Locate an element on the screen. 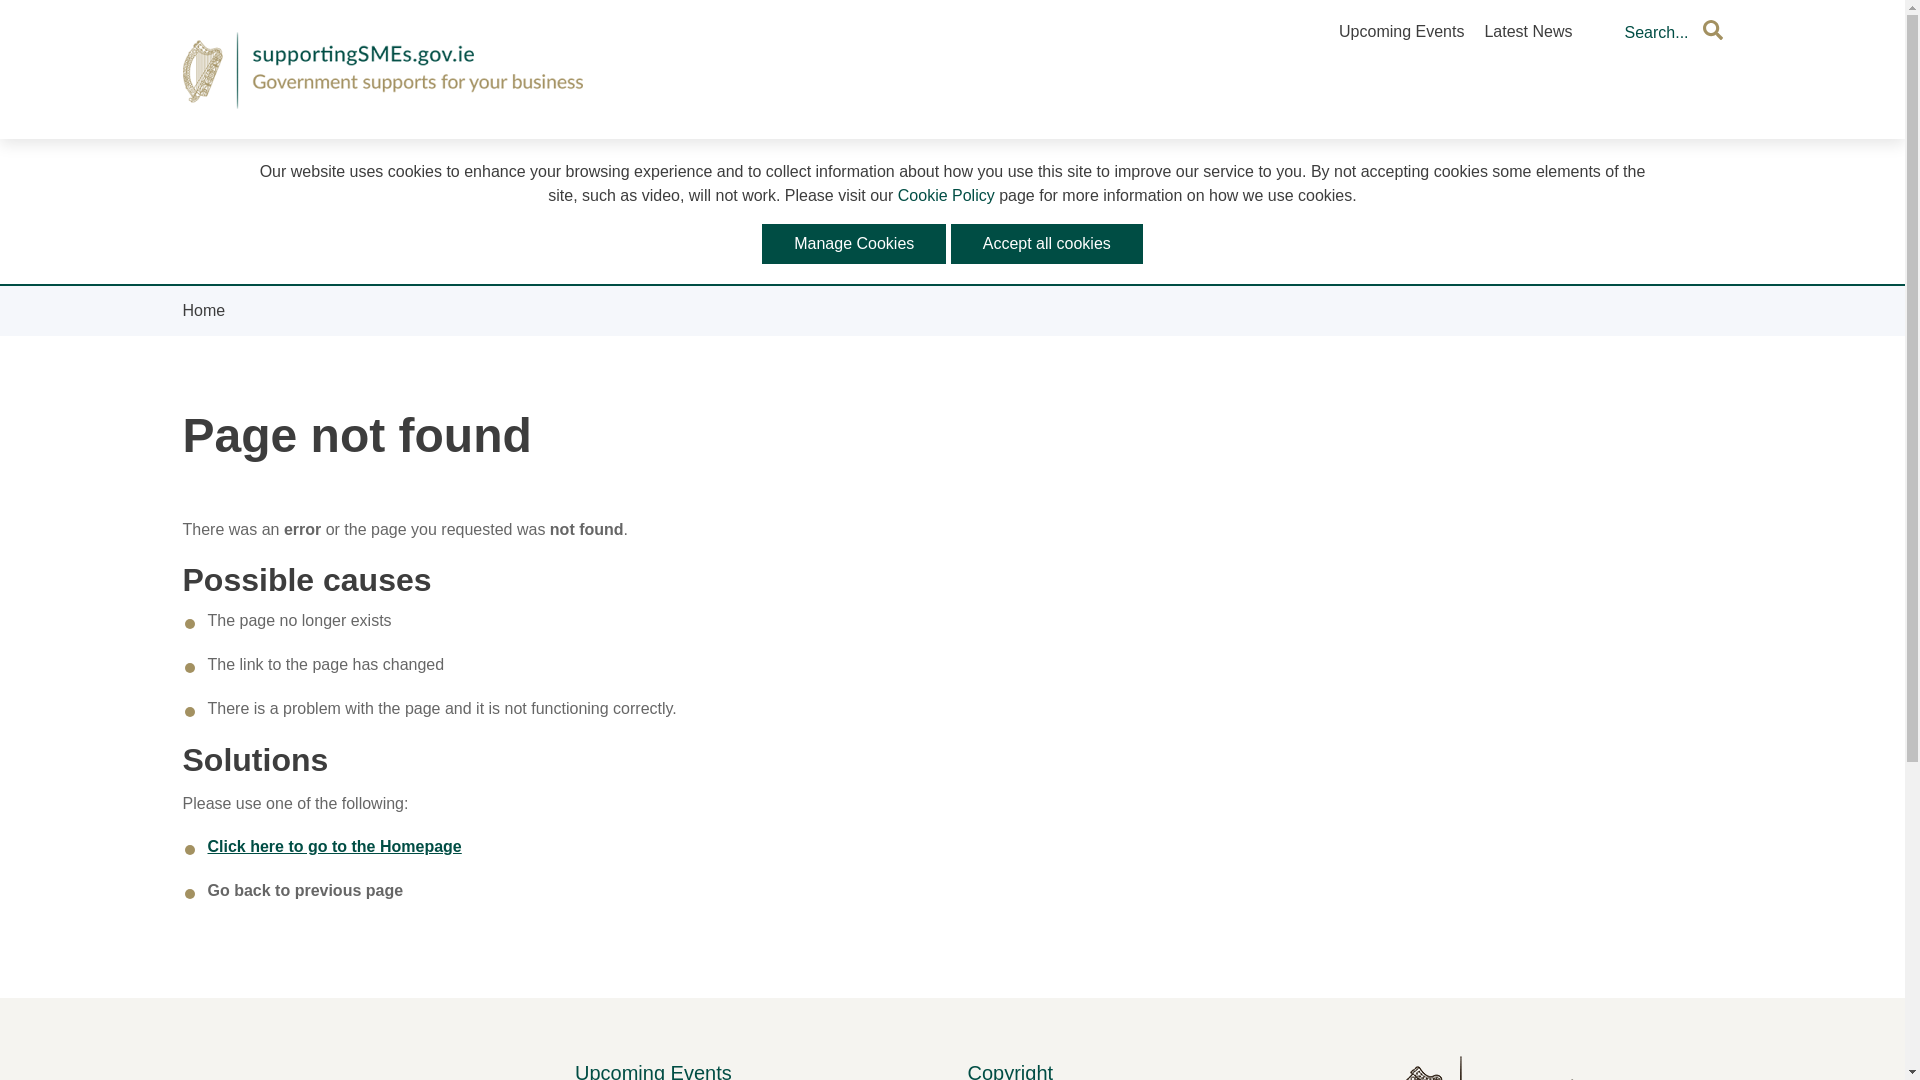 Image resolution: width=1920 pixels, height=1080 pixels. Accept all cookies is located at coordinates (1046, 243).